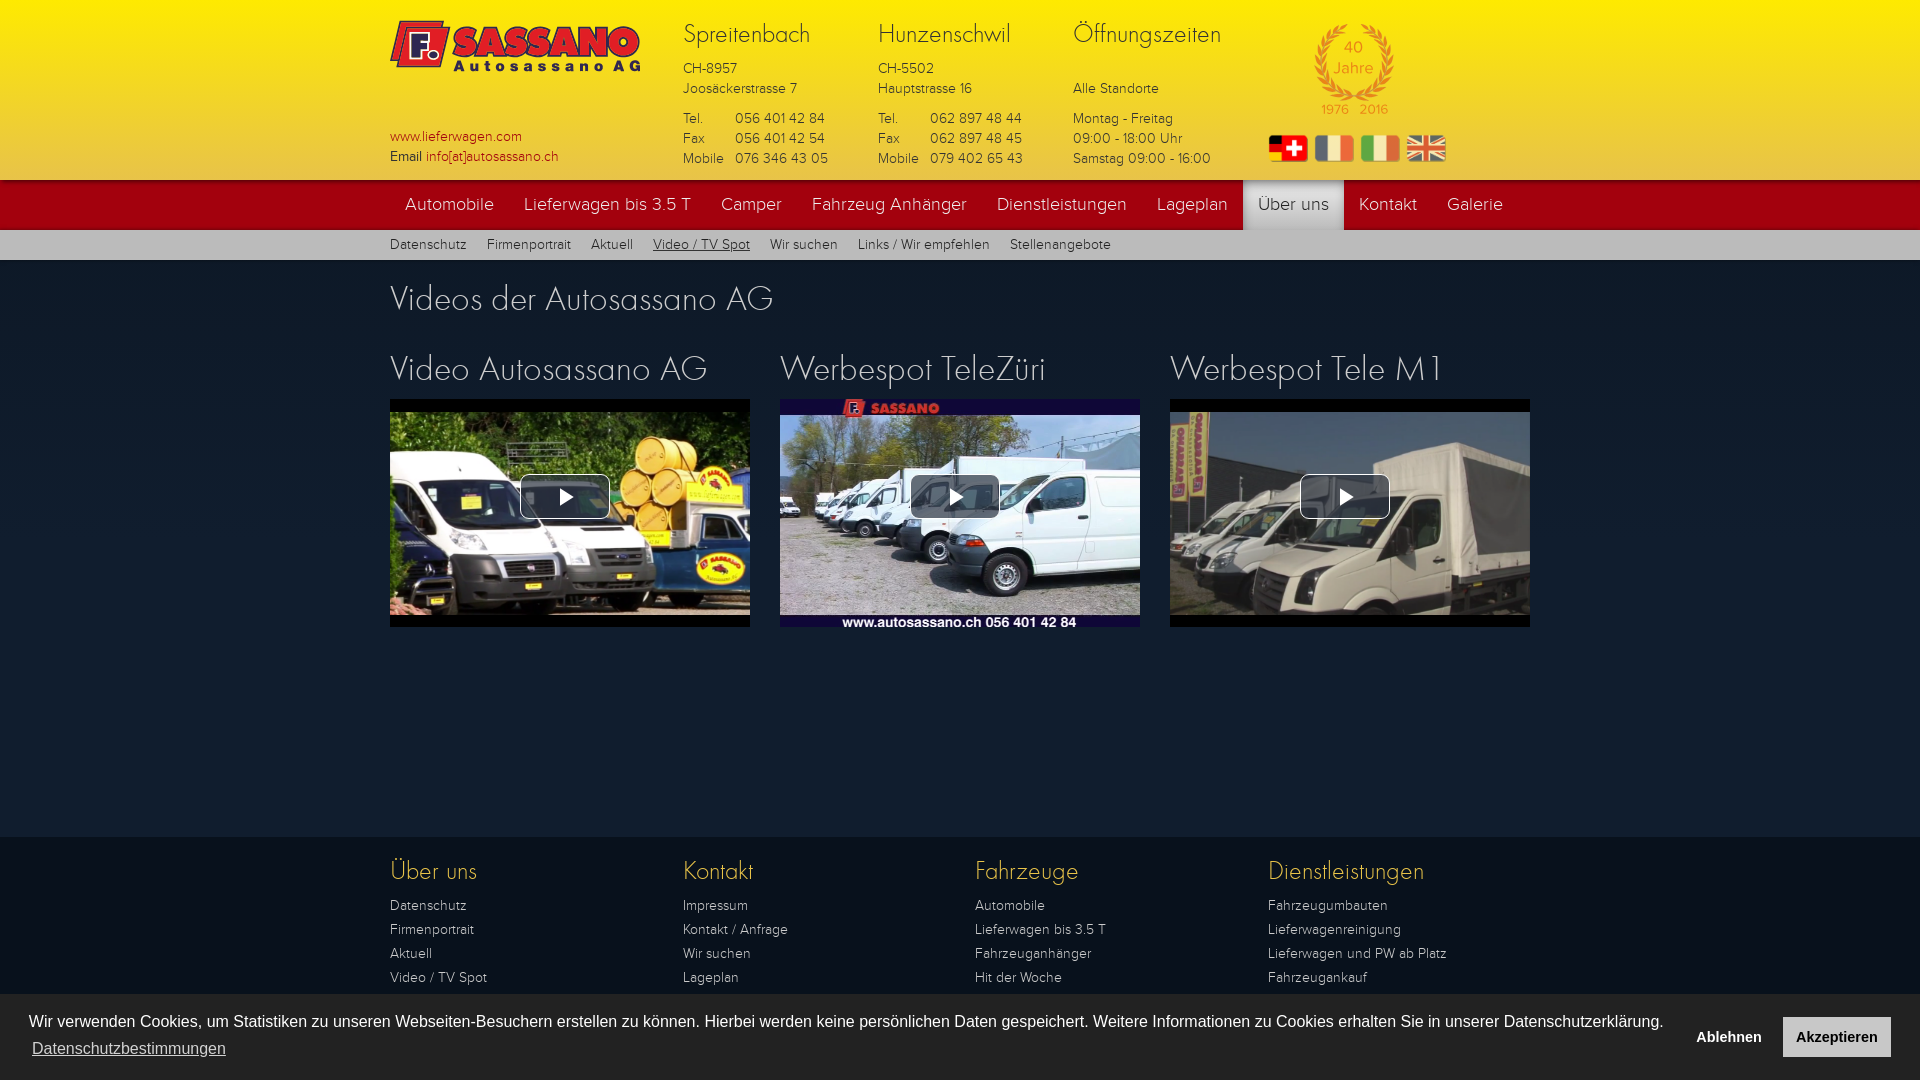 The image size is (1920, 1080). What do you see at coordinates (456, 136) in the screenshot?
I see `www.lieferwagen.com` at bounding box center [456, 136].